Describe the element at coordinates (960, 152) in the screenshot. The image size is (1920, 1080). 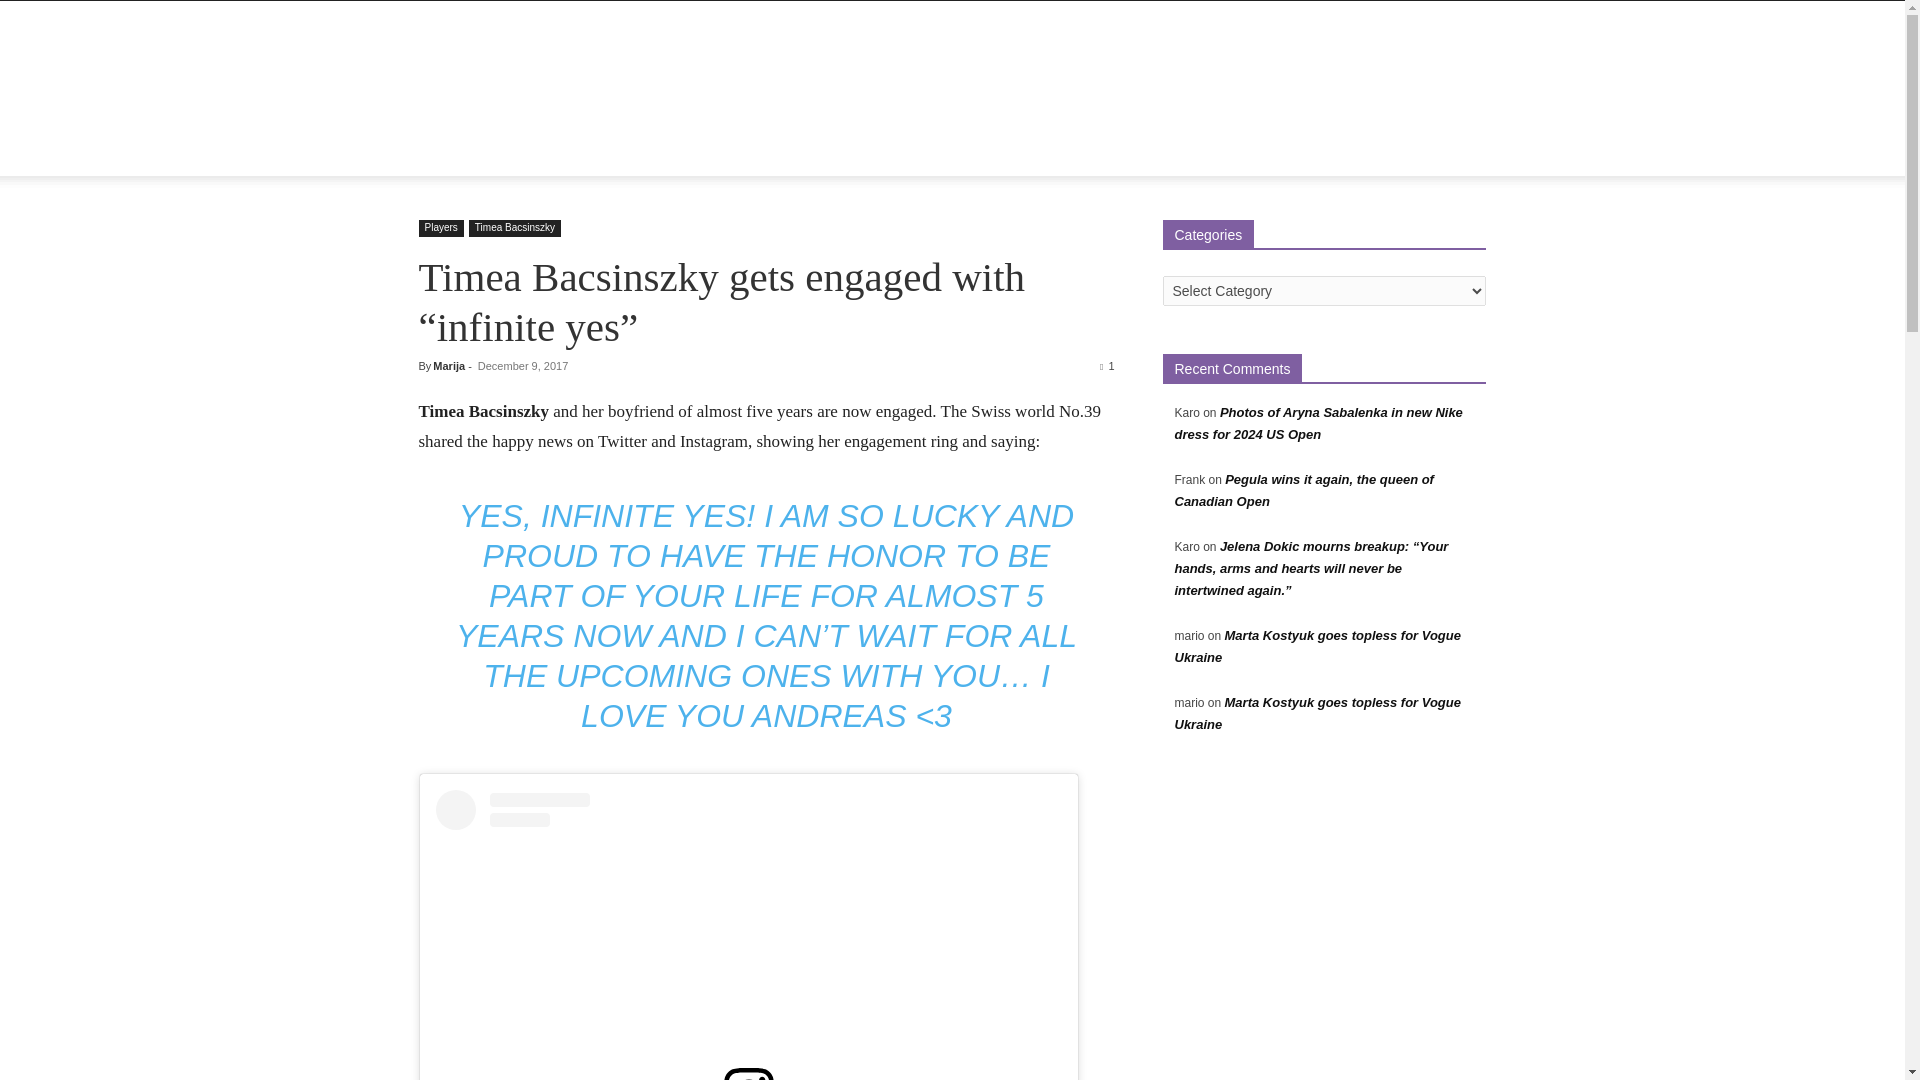
I see `Subscribe` at that location.